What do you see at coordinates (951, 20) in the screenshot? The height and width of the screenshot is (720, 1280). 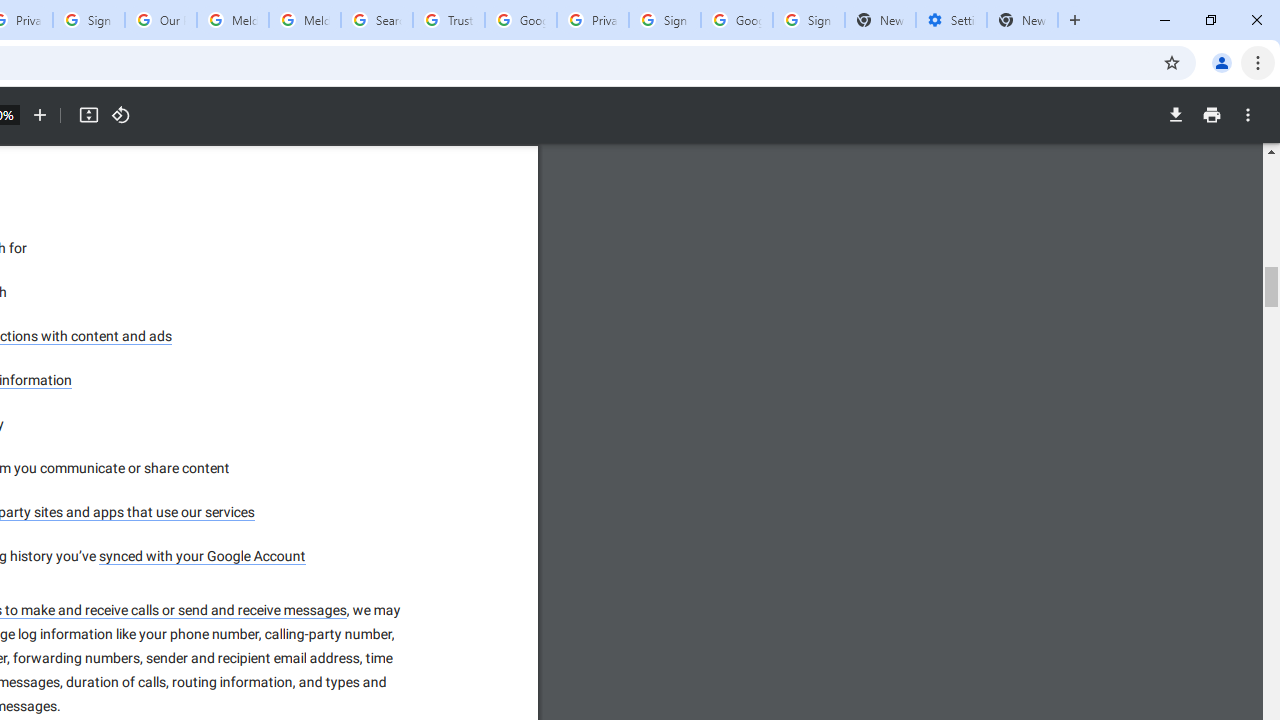 I see `Settings - Addresses and more` at bounding box center [951, 20].